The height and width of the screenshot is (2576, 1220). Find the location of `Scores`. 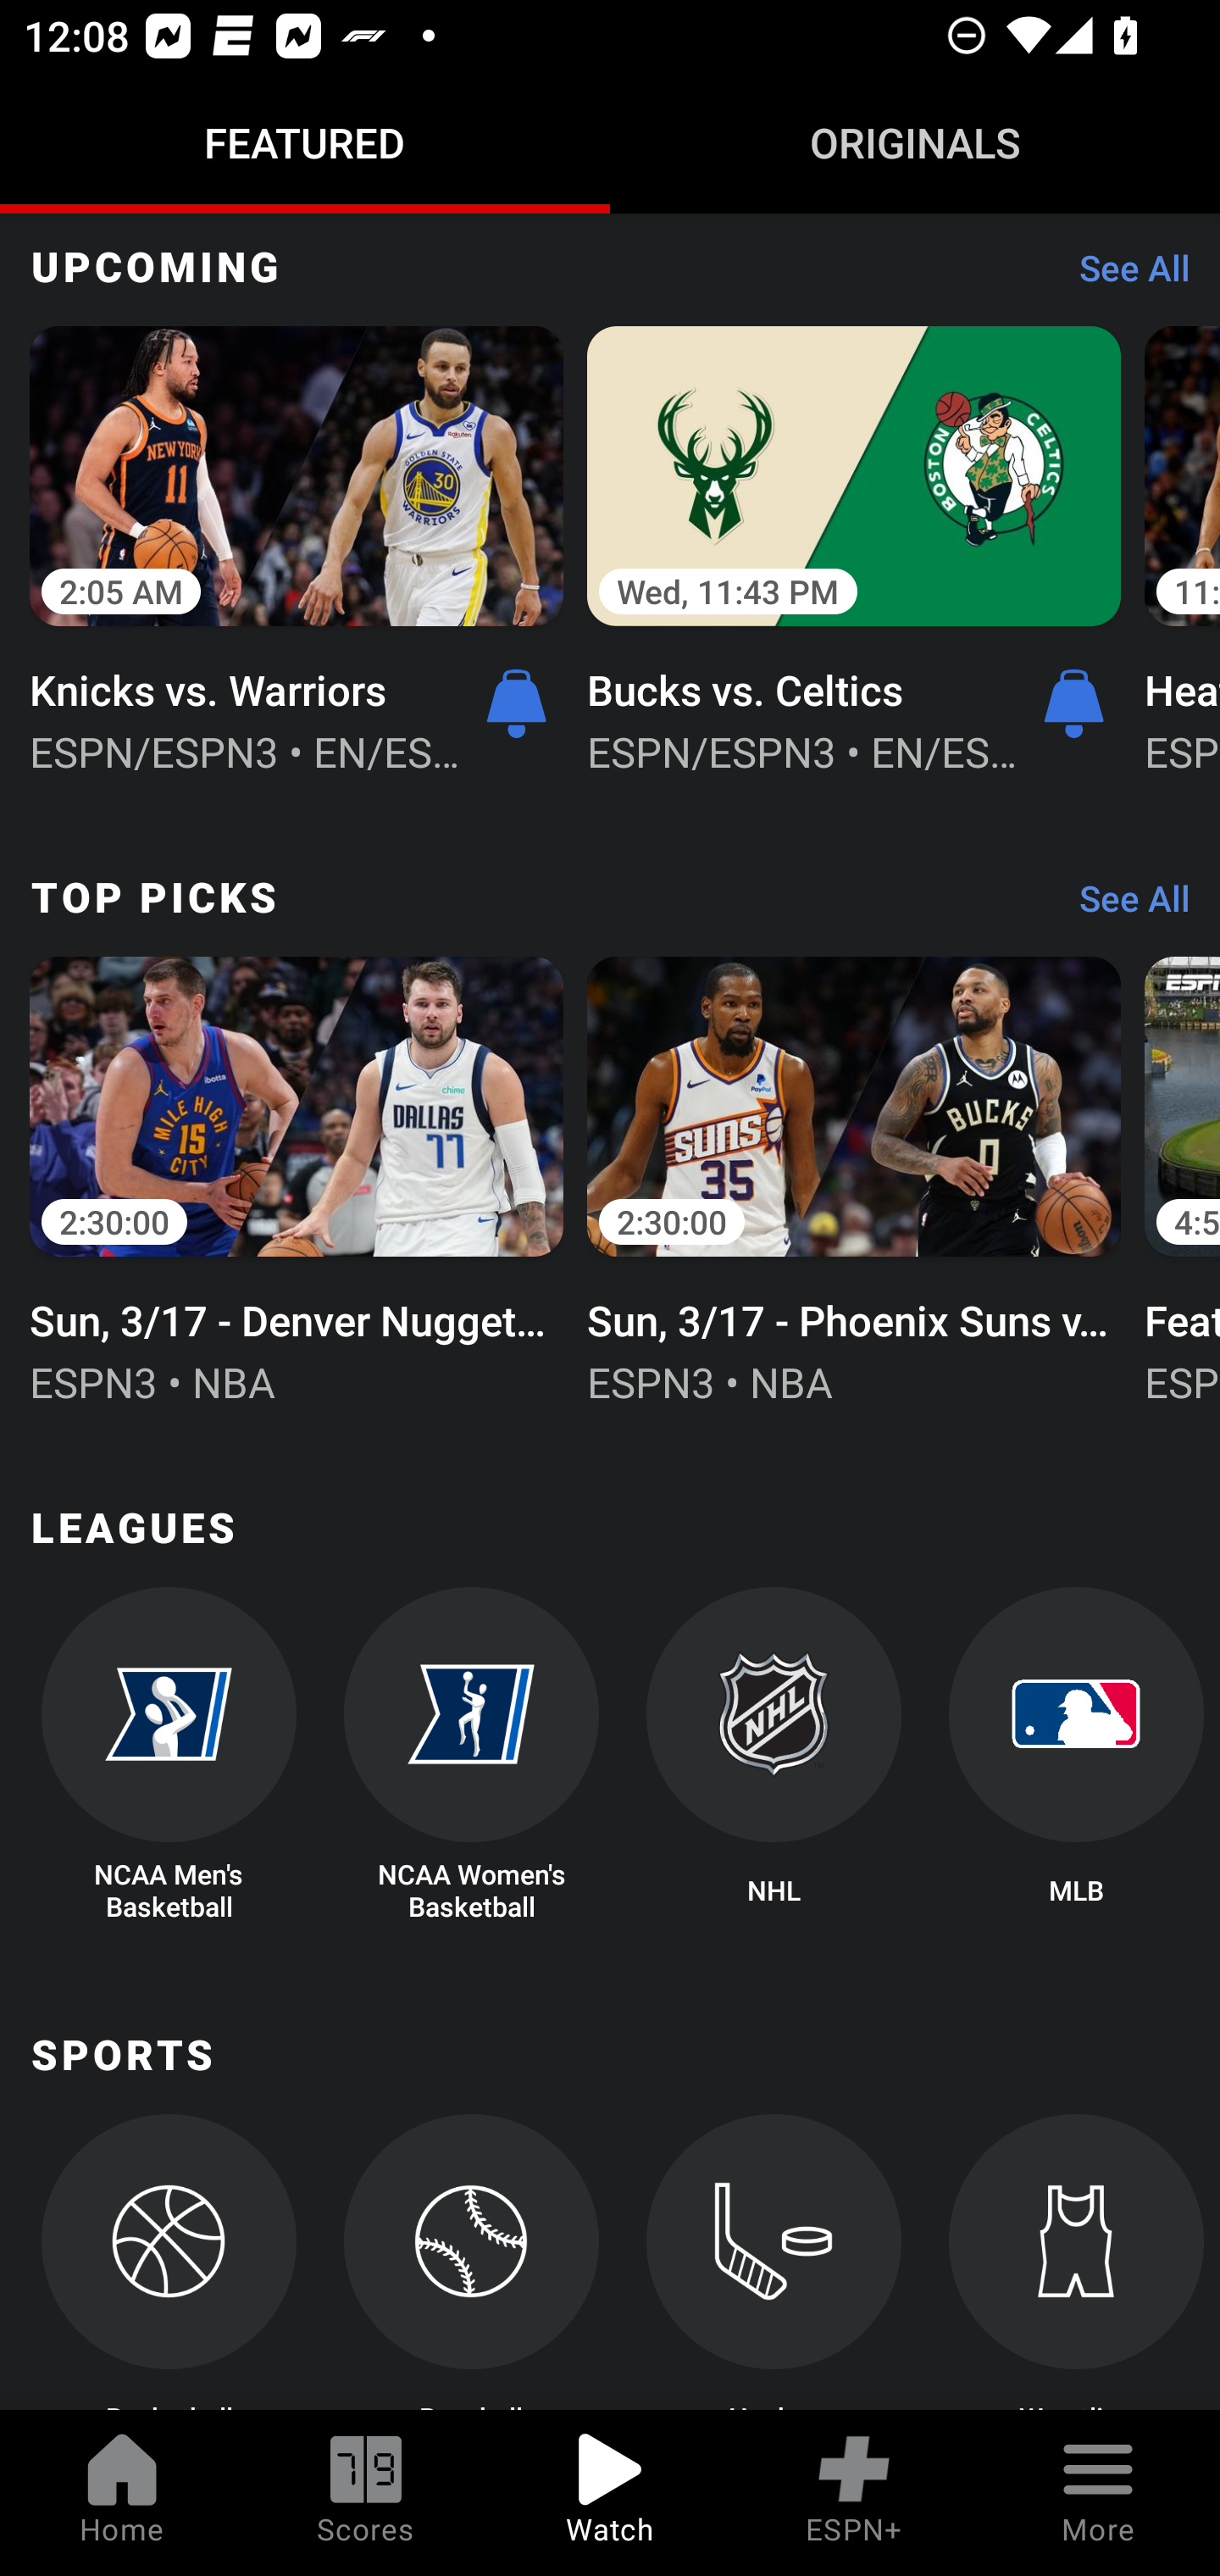

Scores is located at coordinates (366, 2493).